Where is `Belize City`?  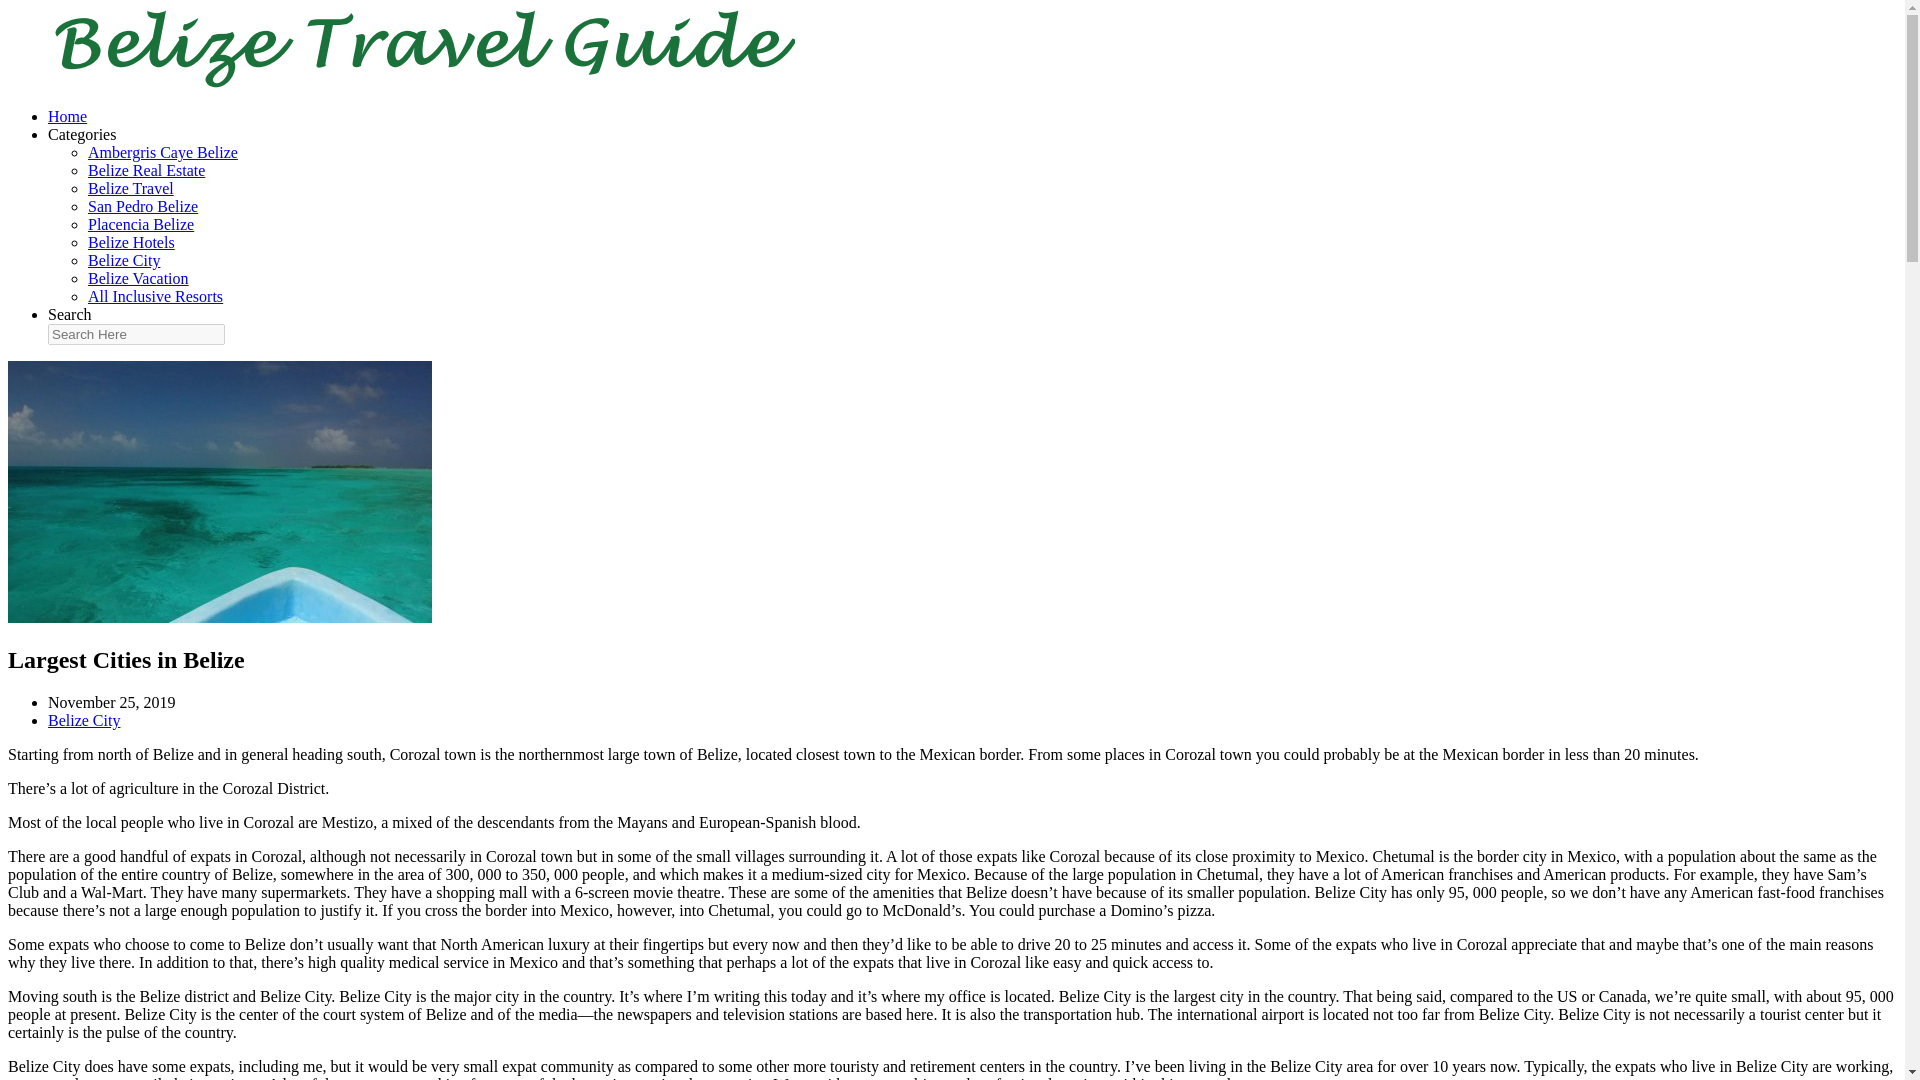
Belize City is located at coordinates (124, 260).